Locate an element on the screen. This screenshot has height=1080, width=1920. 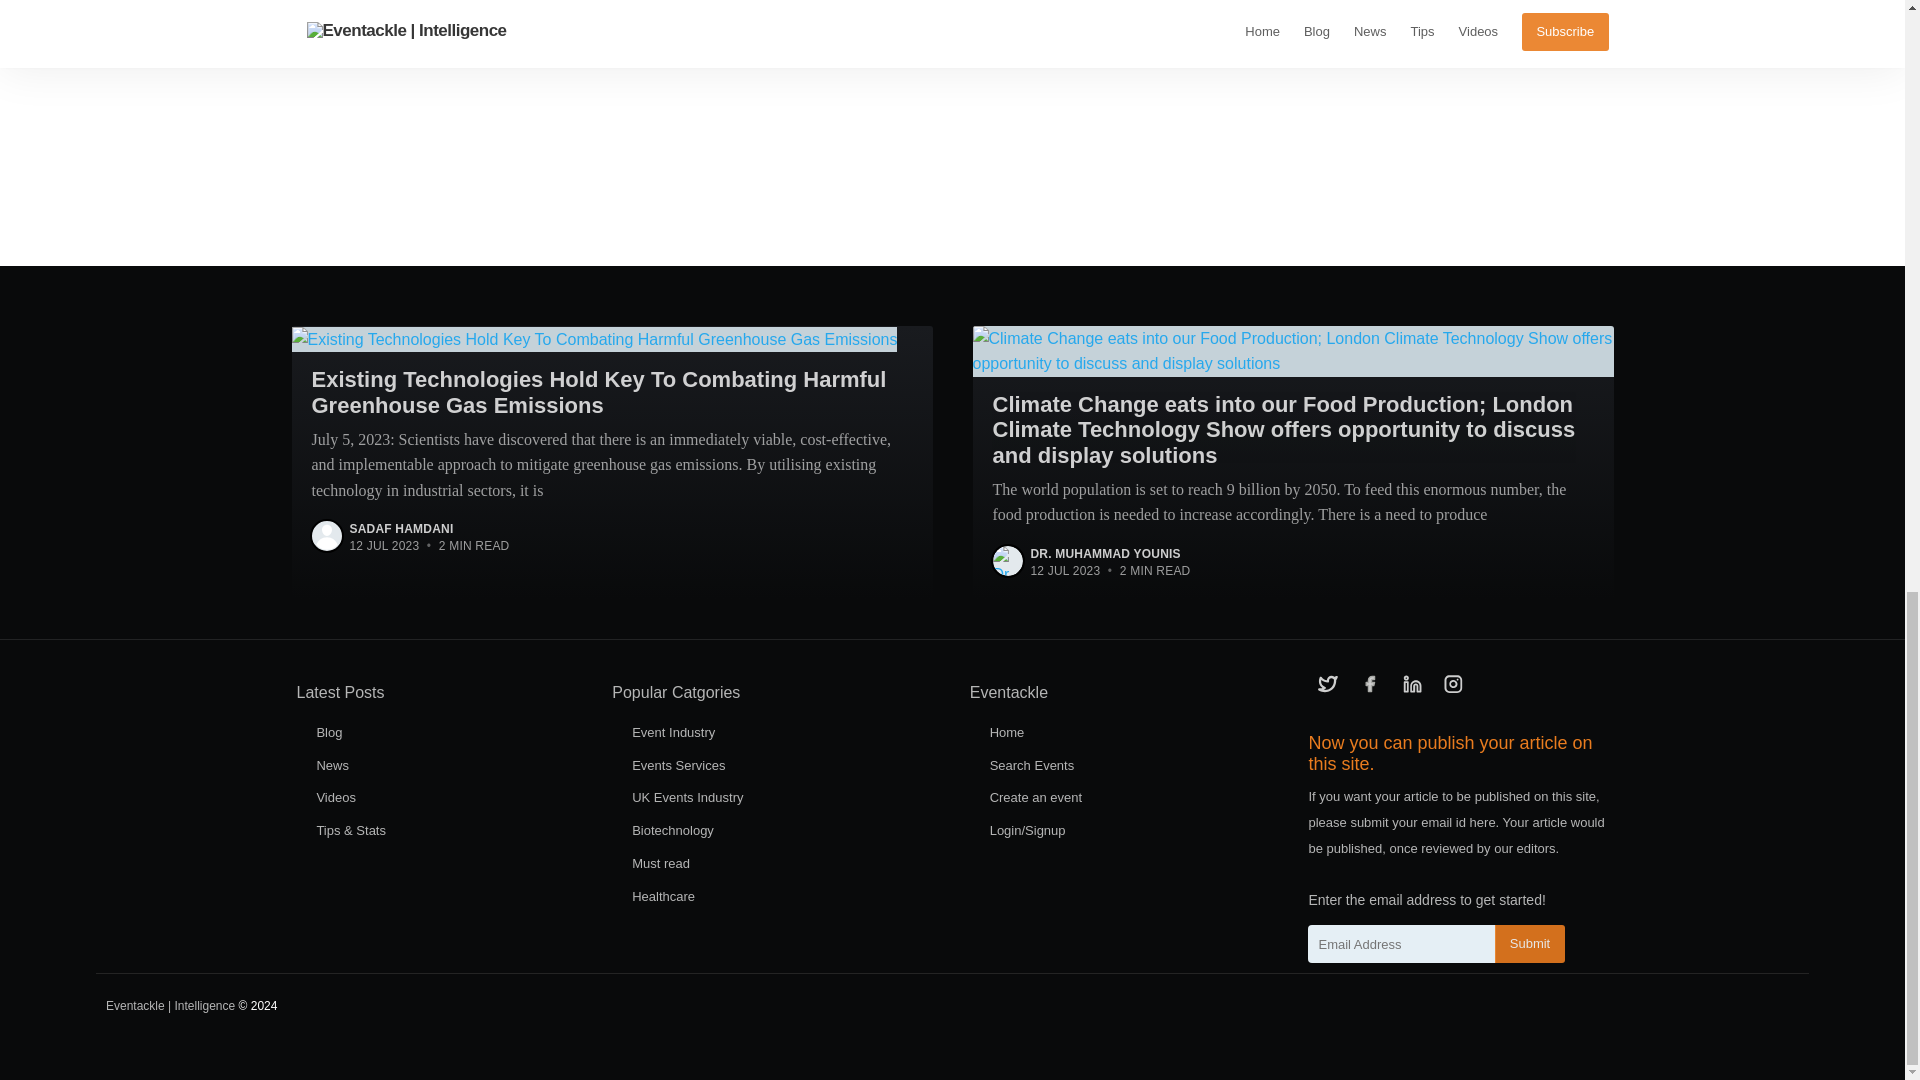
Events Services is located at coordinates (678, 766).